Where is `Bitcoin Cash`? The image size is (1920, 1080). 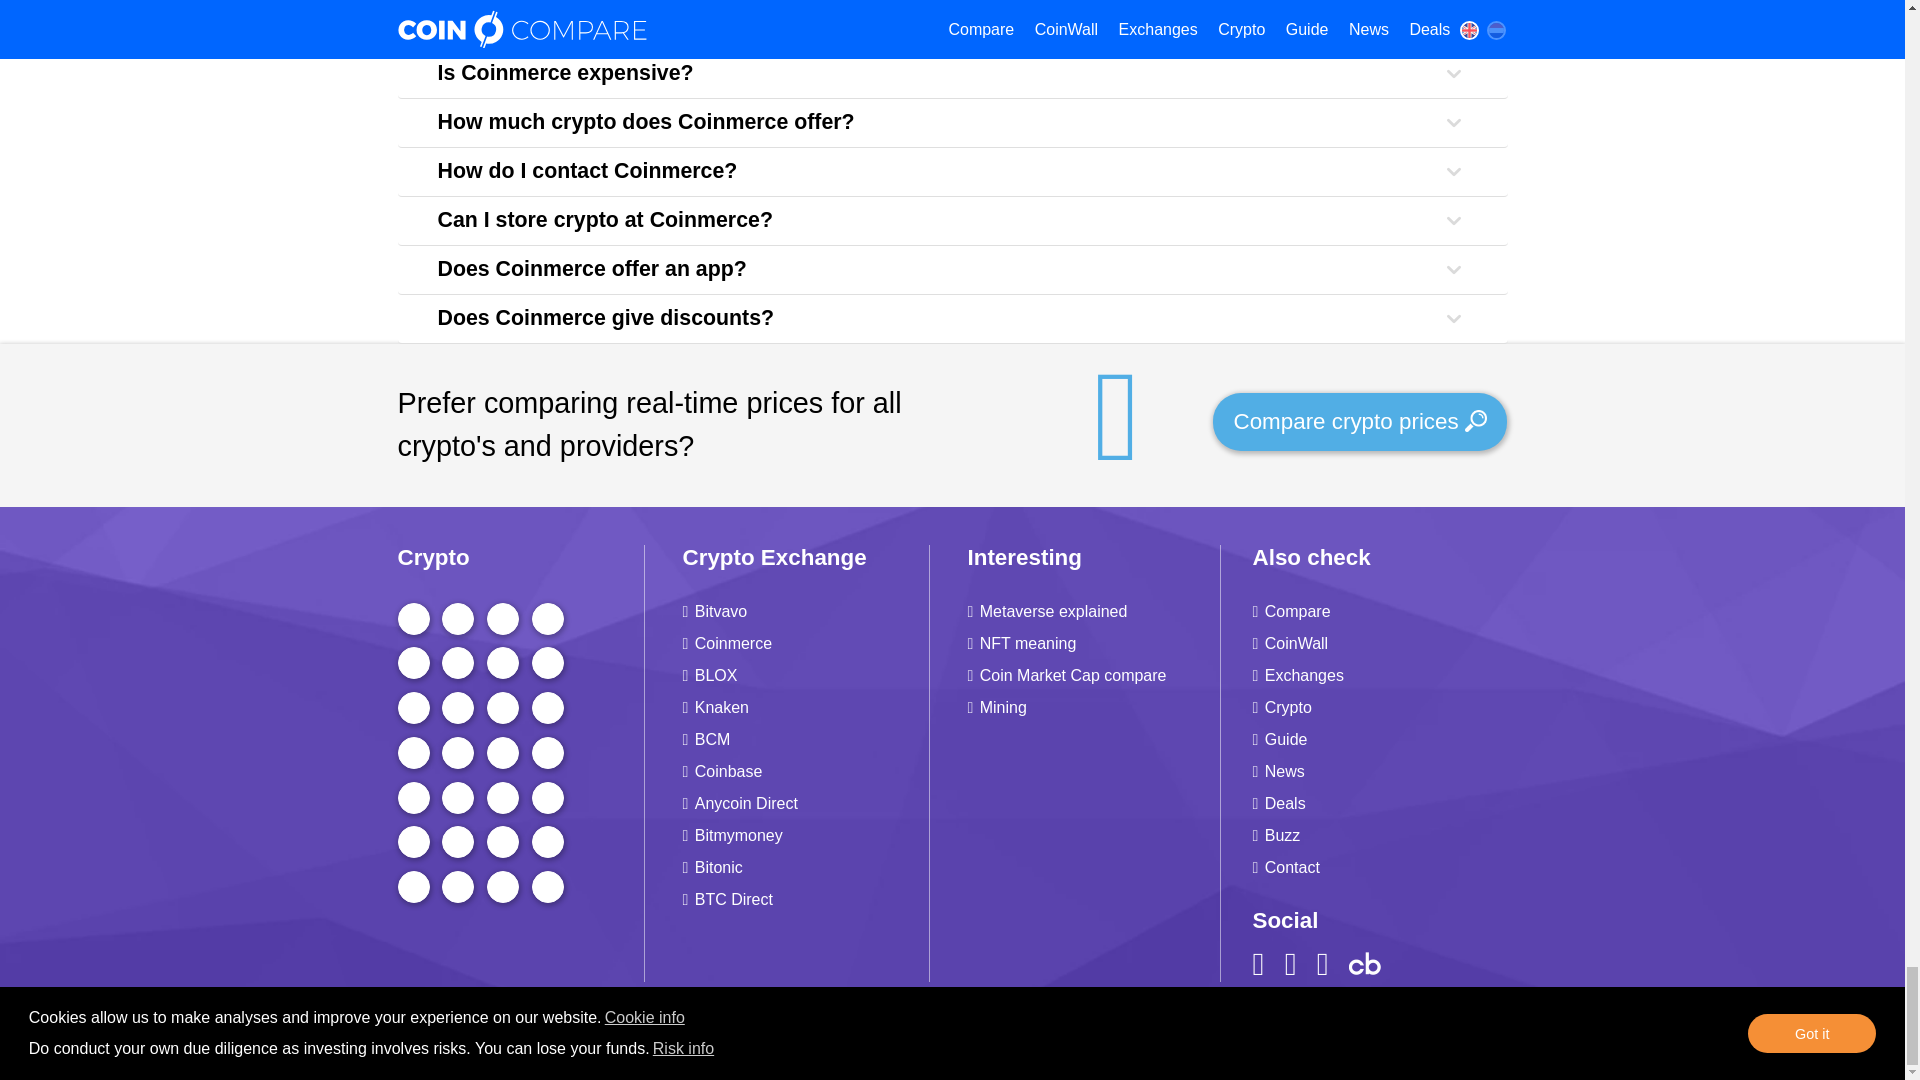
Bitcoin Cash is located at coordinates (548, 662).